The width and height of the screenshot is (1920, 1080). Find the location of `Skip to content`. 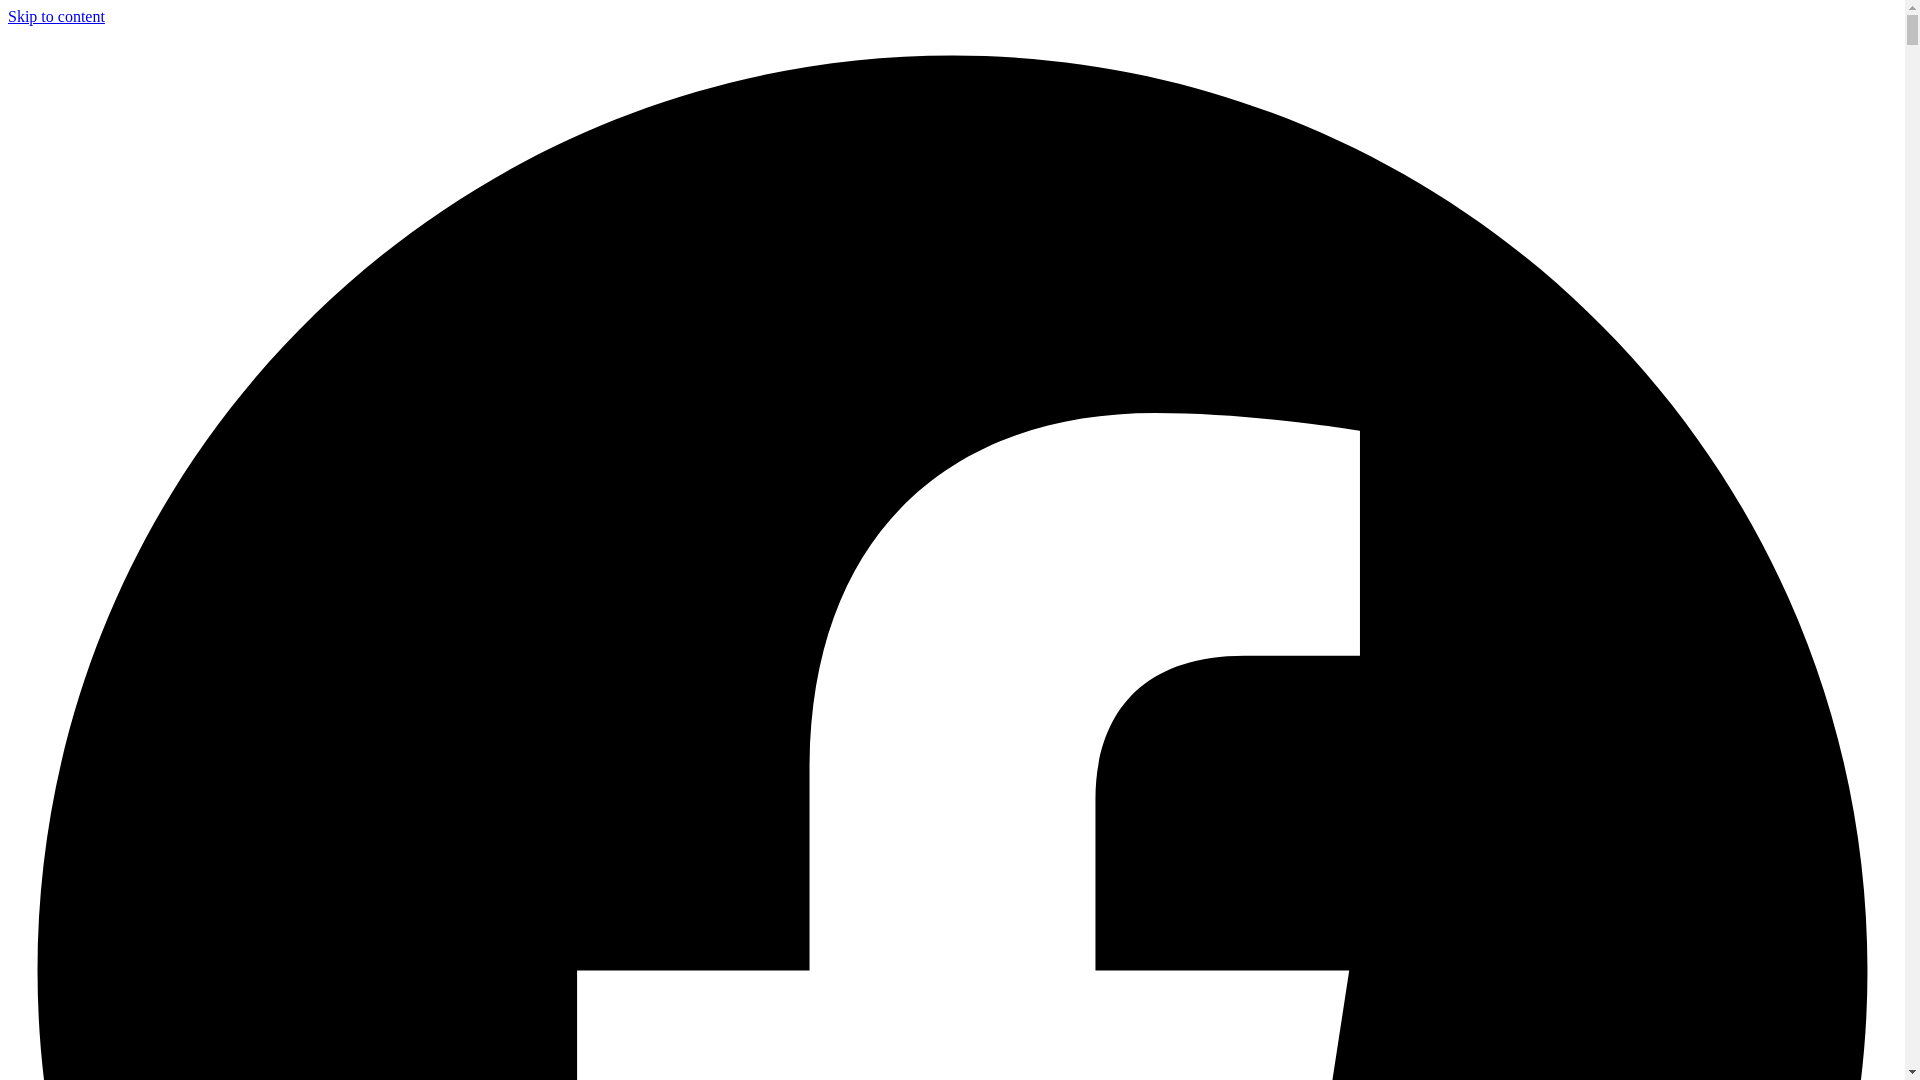

Skip to content is located at coordinates (56, 16).